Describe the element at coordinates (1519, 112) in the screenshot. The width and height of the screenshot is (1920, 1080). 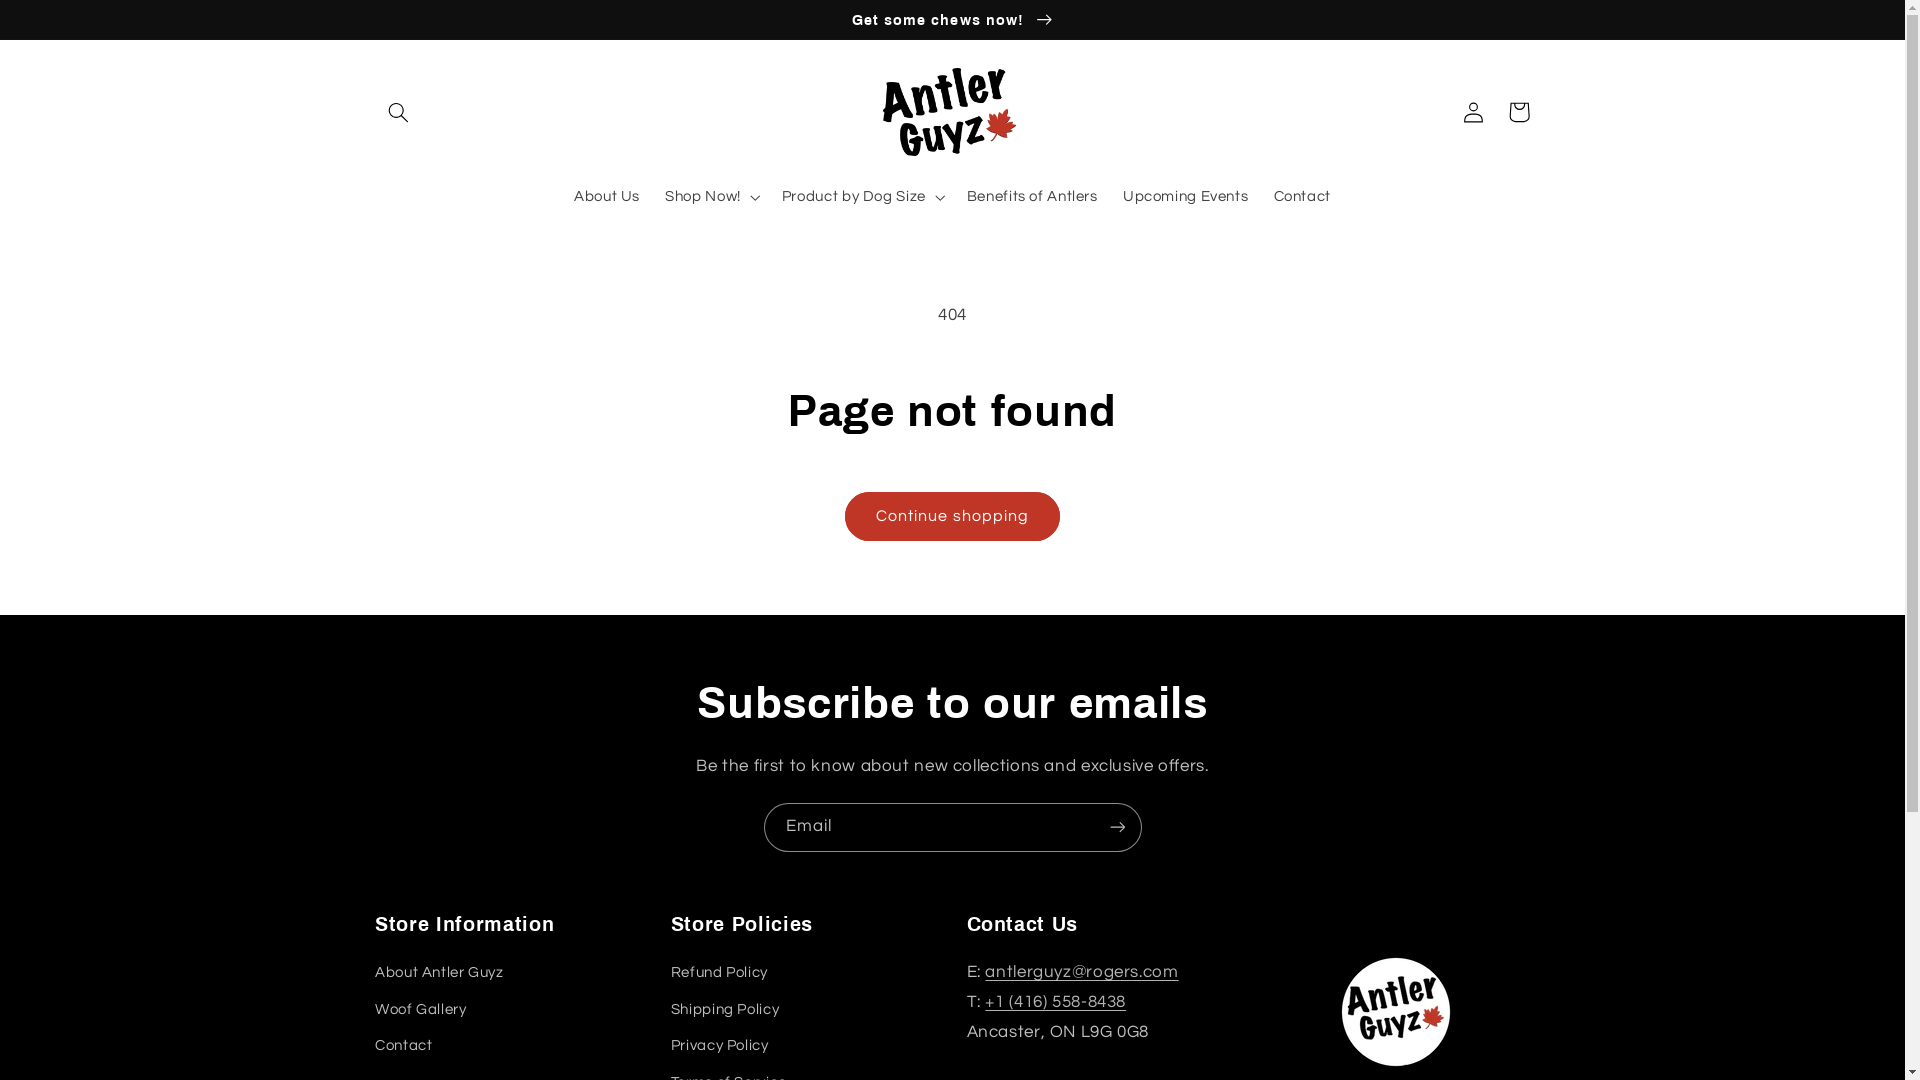
I see `Cart` at that location.